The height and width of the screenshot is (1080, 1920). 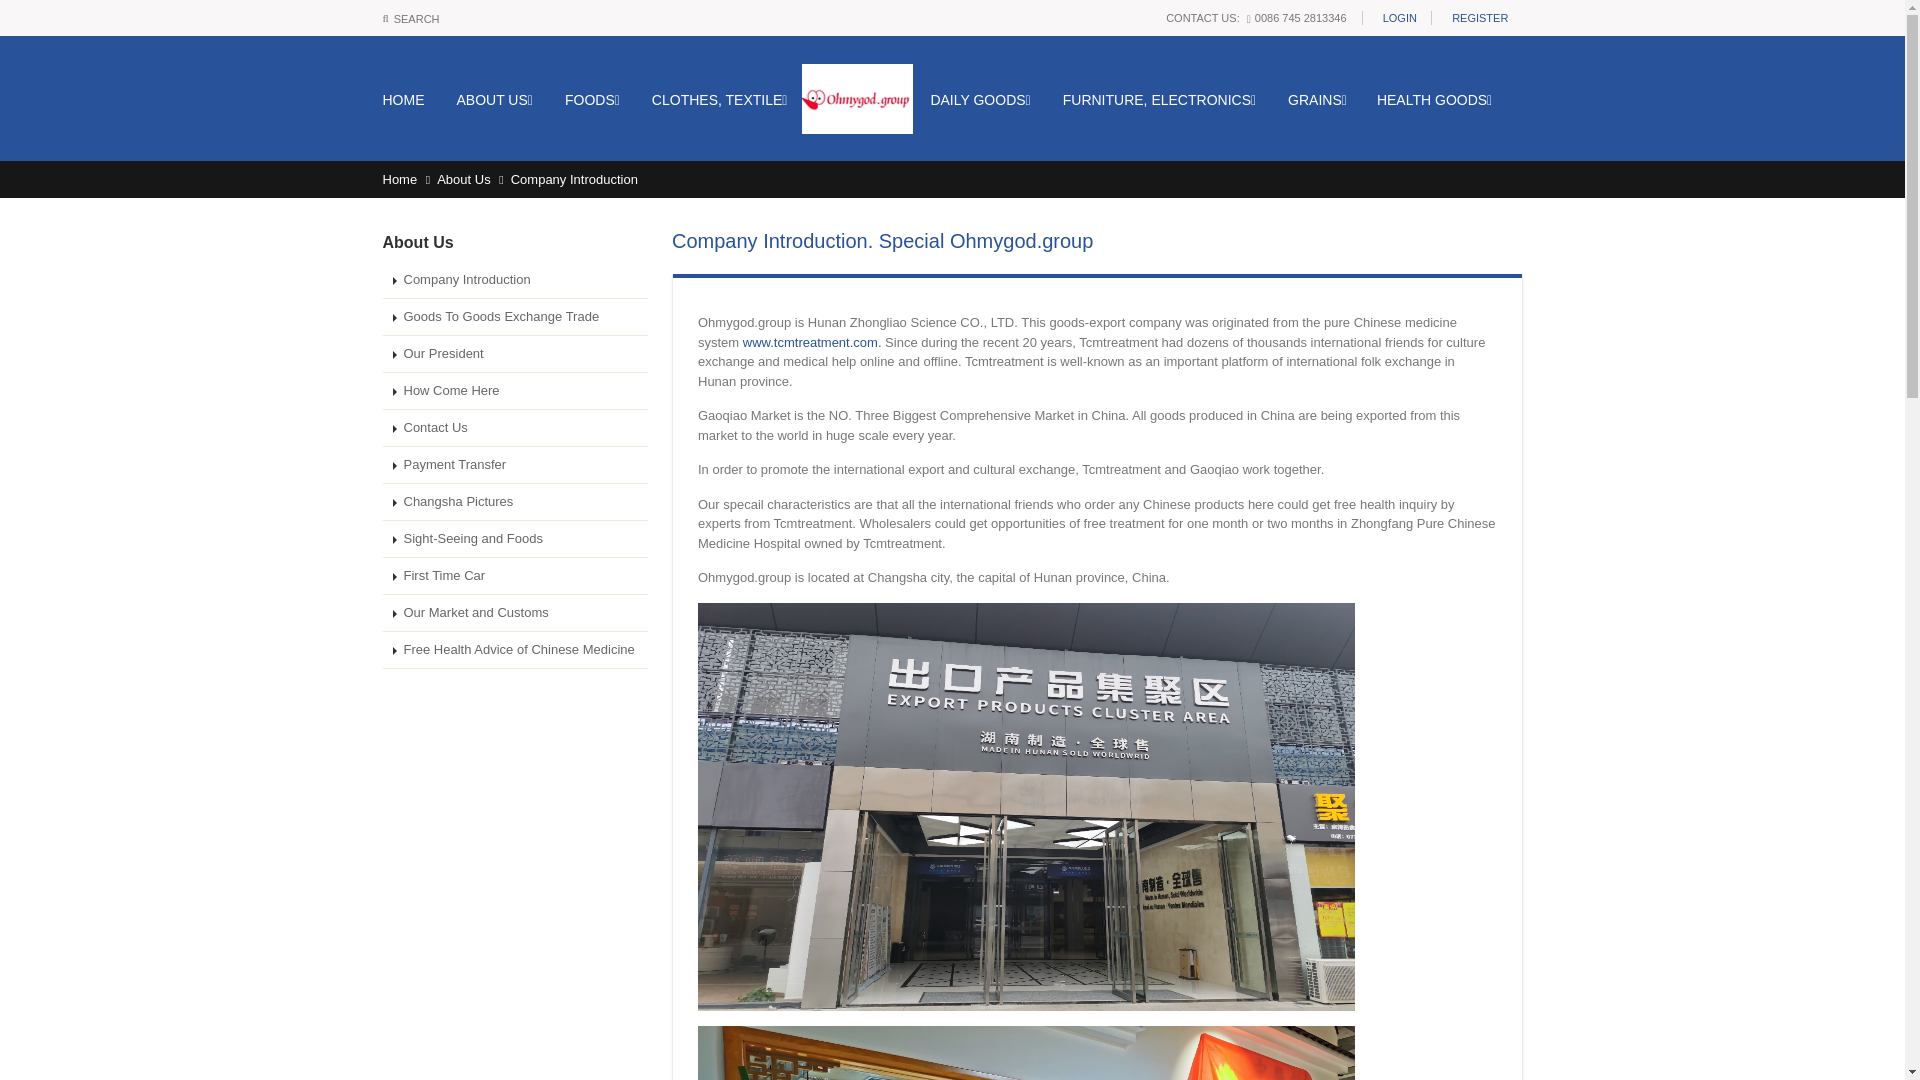 I want to click on CLOTHES, TEXTILE, so click(x=720, y=100).